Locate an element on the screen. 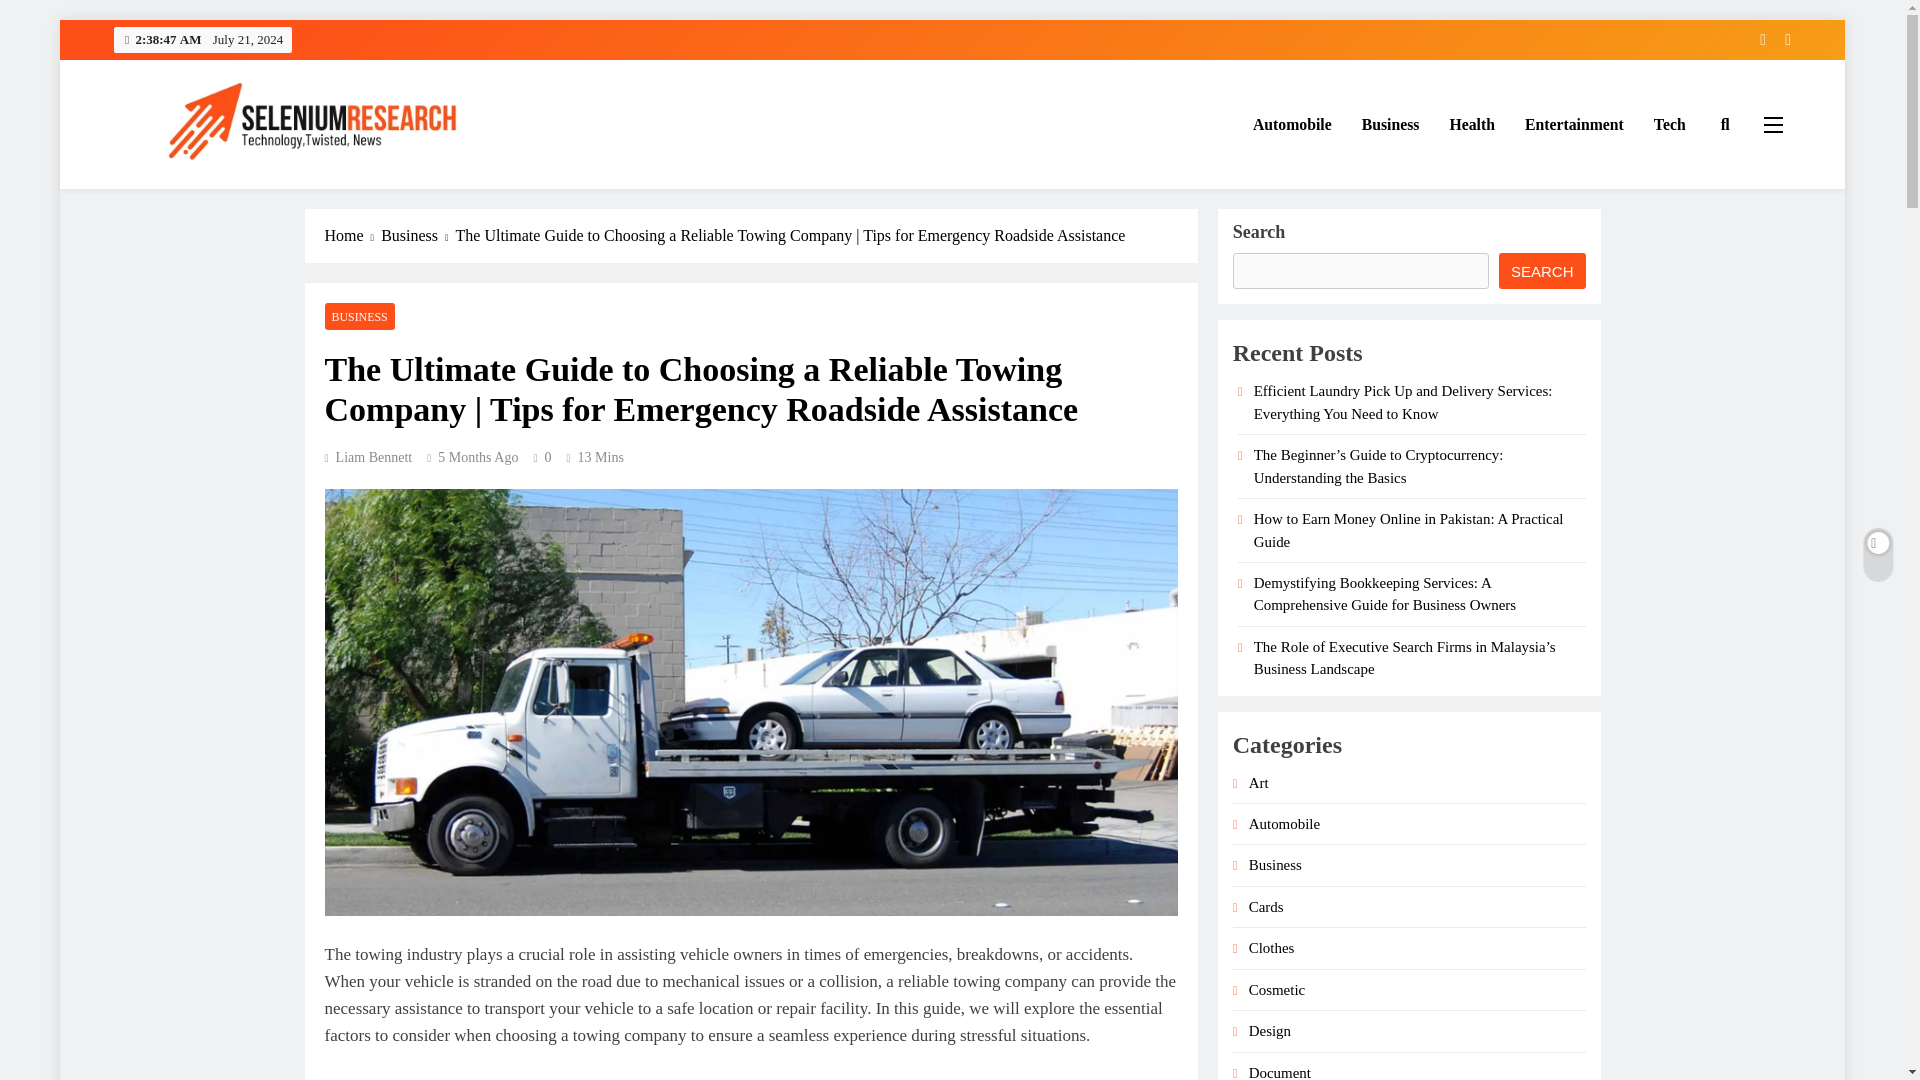 Image resolution: width=1920 pixels, height=1080 pixels. Business is located at coordinates (418, 236).